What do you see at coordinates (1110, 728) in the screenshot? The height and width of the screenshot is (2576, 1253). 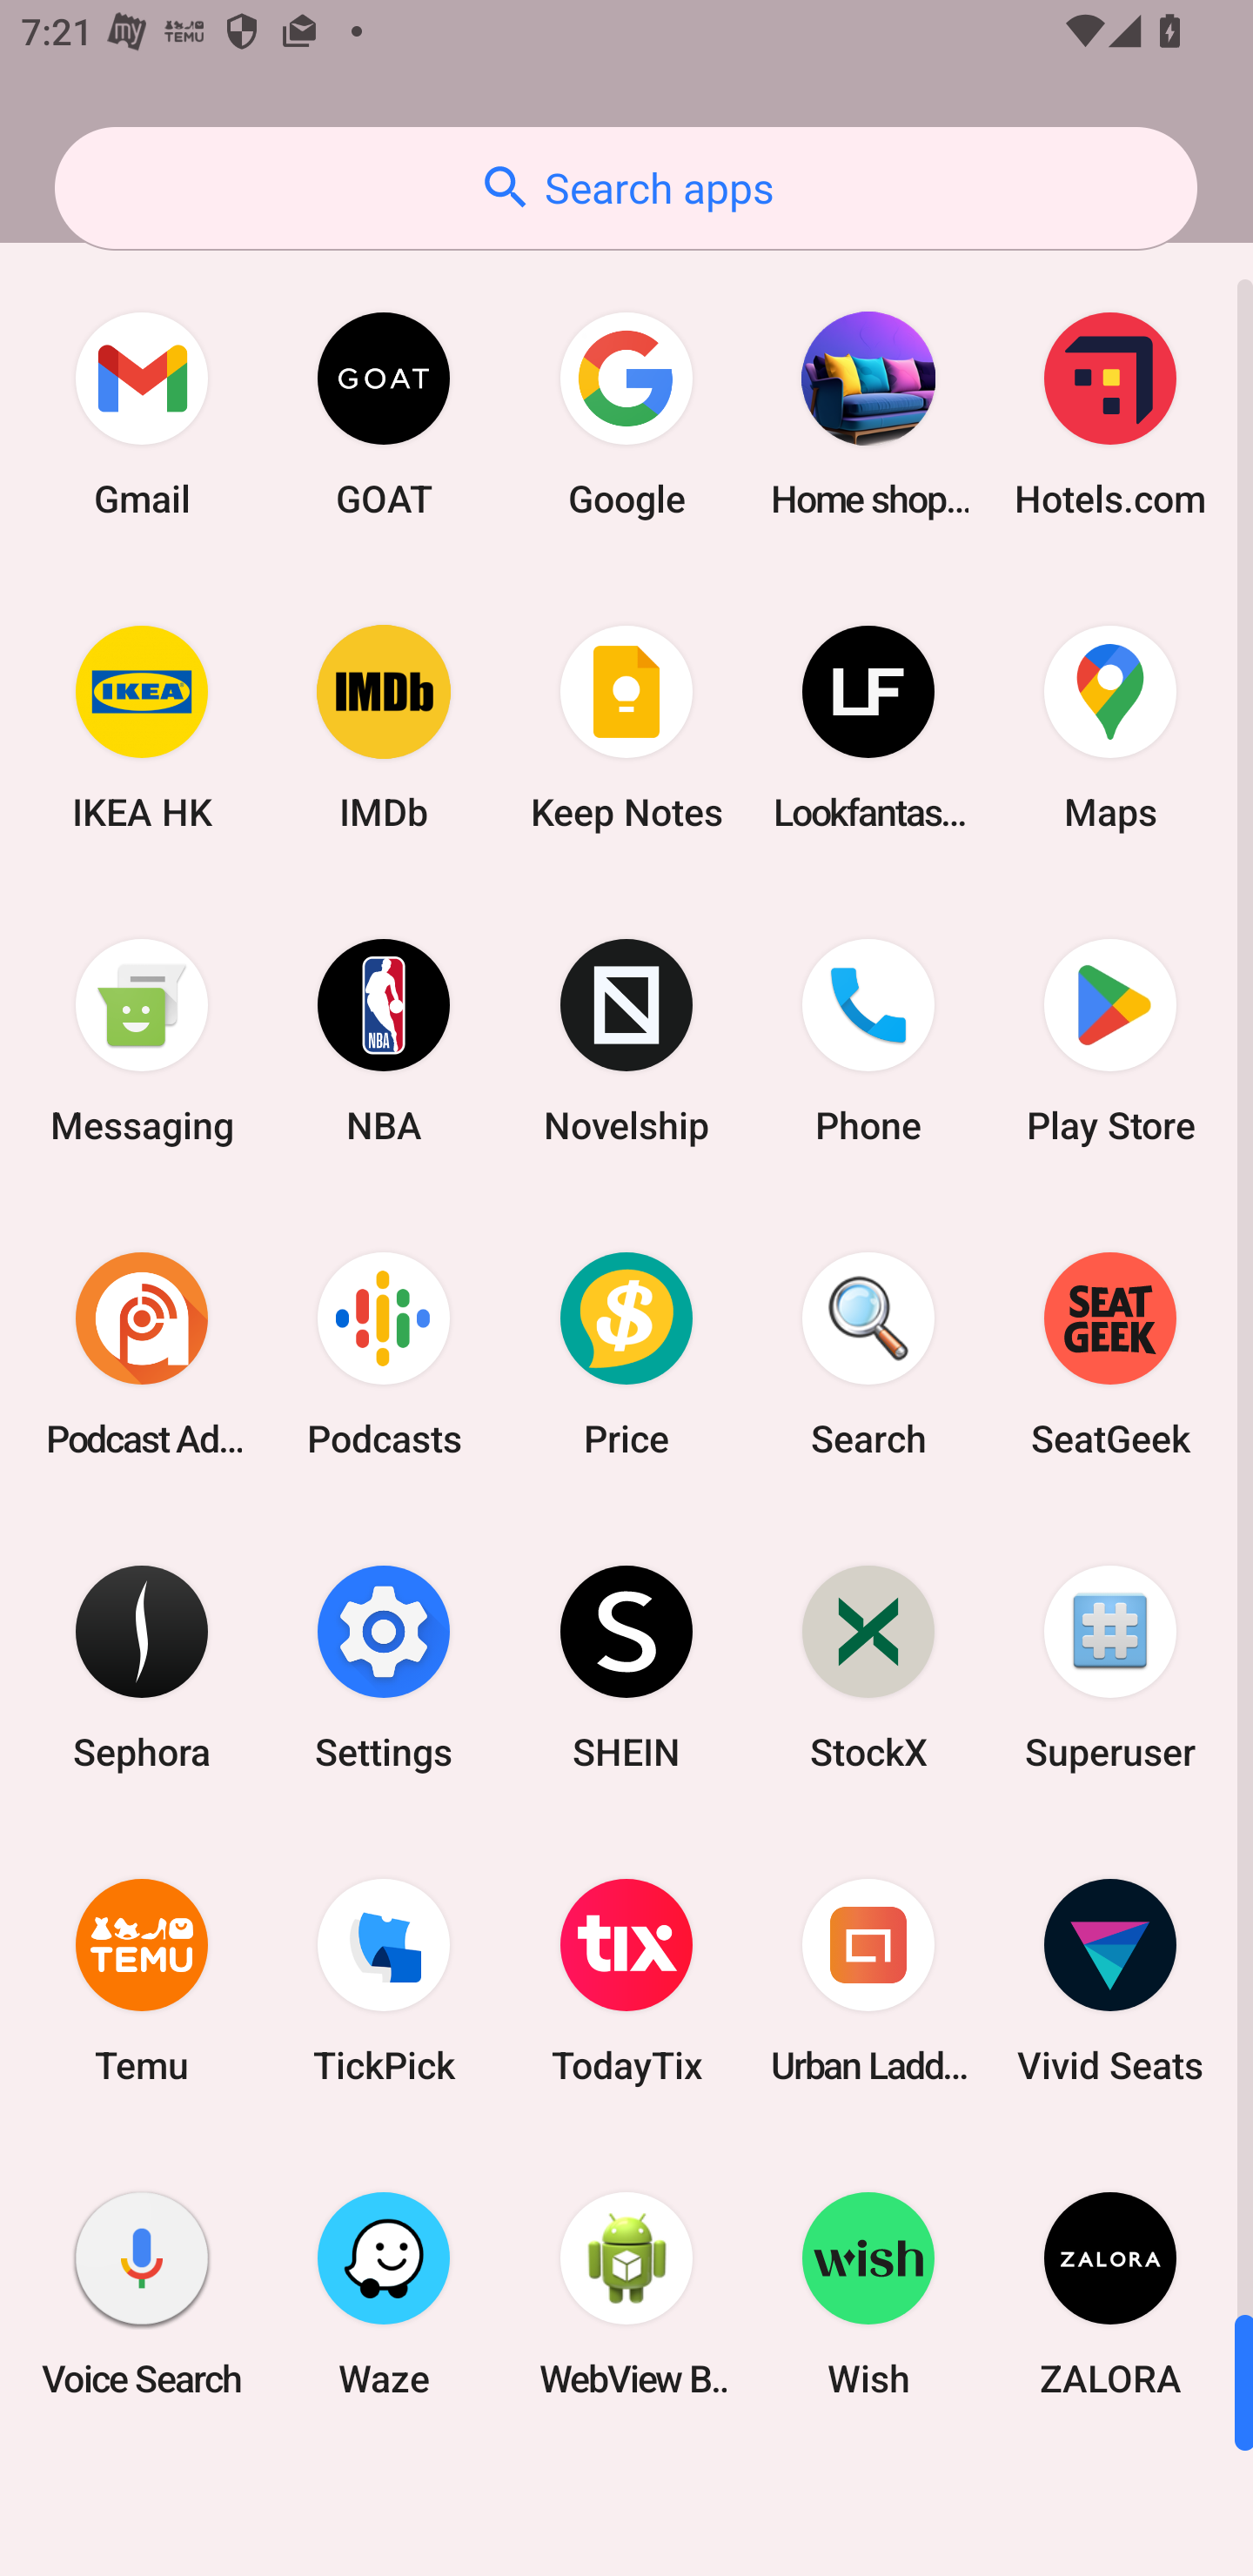 I see `Maps` at bounding box center [1110, 728].